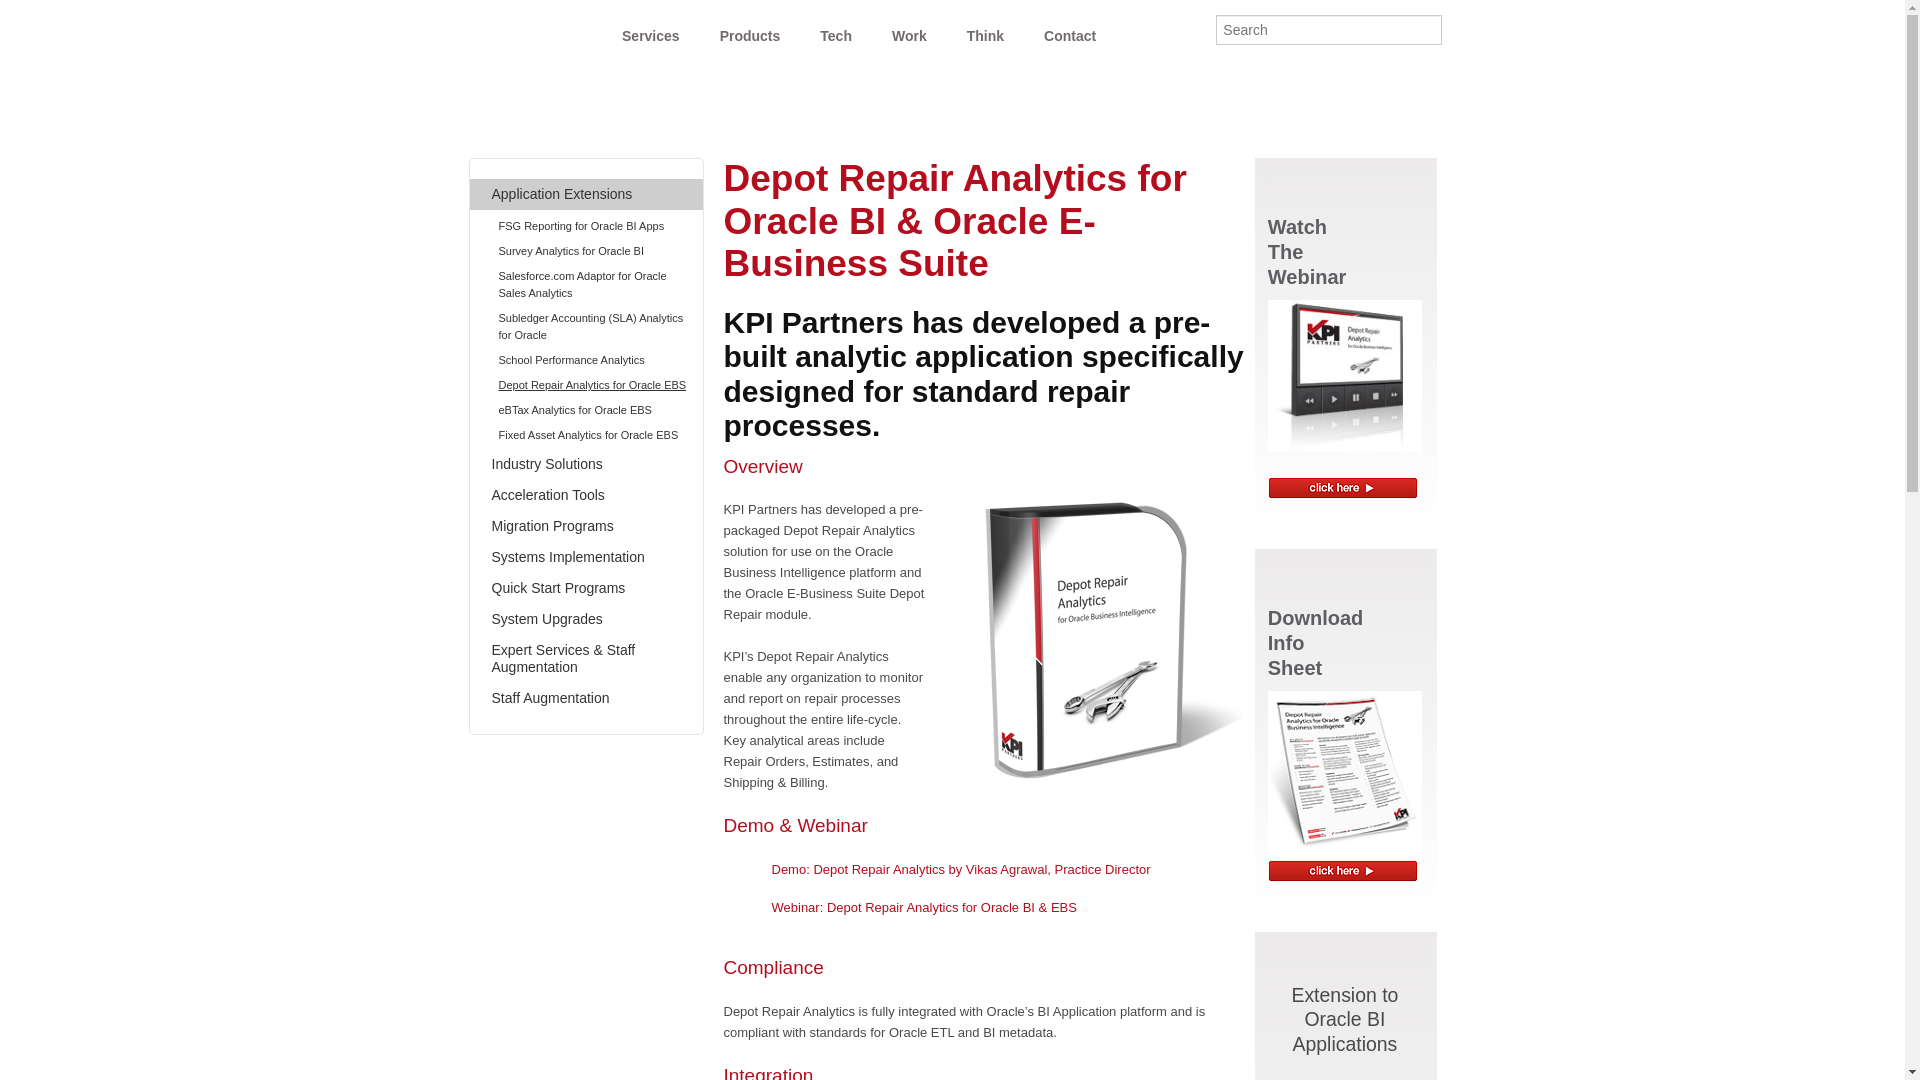  Describe the element at coordinates (836, 30) in the screenshot. I see `Tech` at that location.